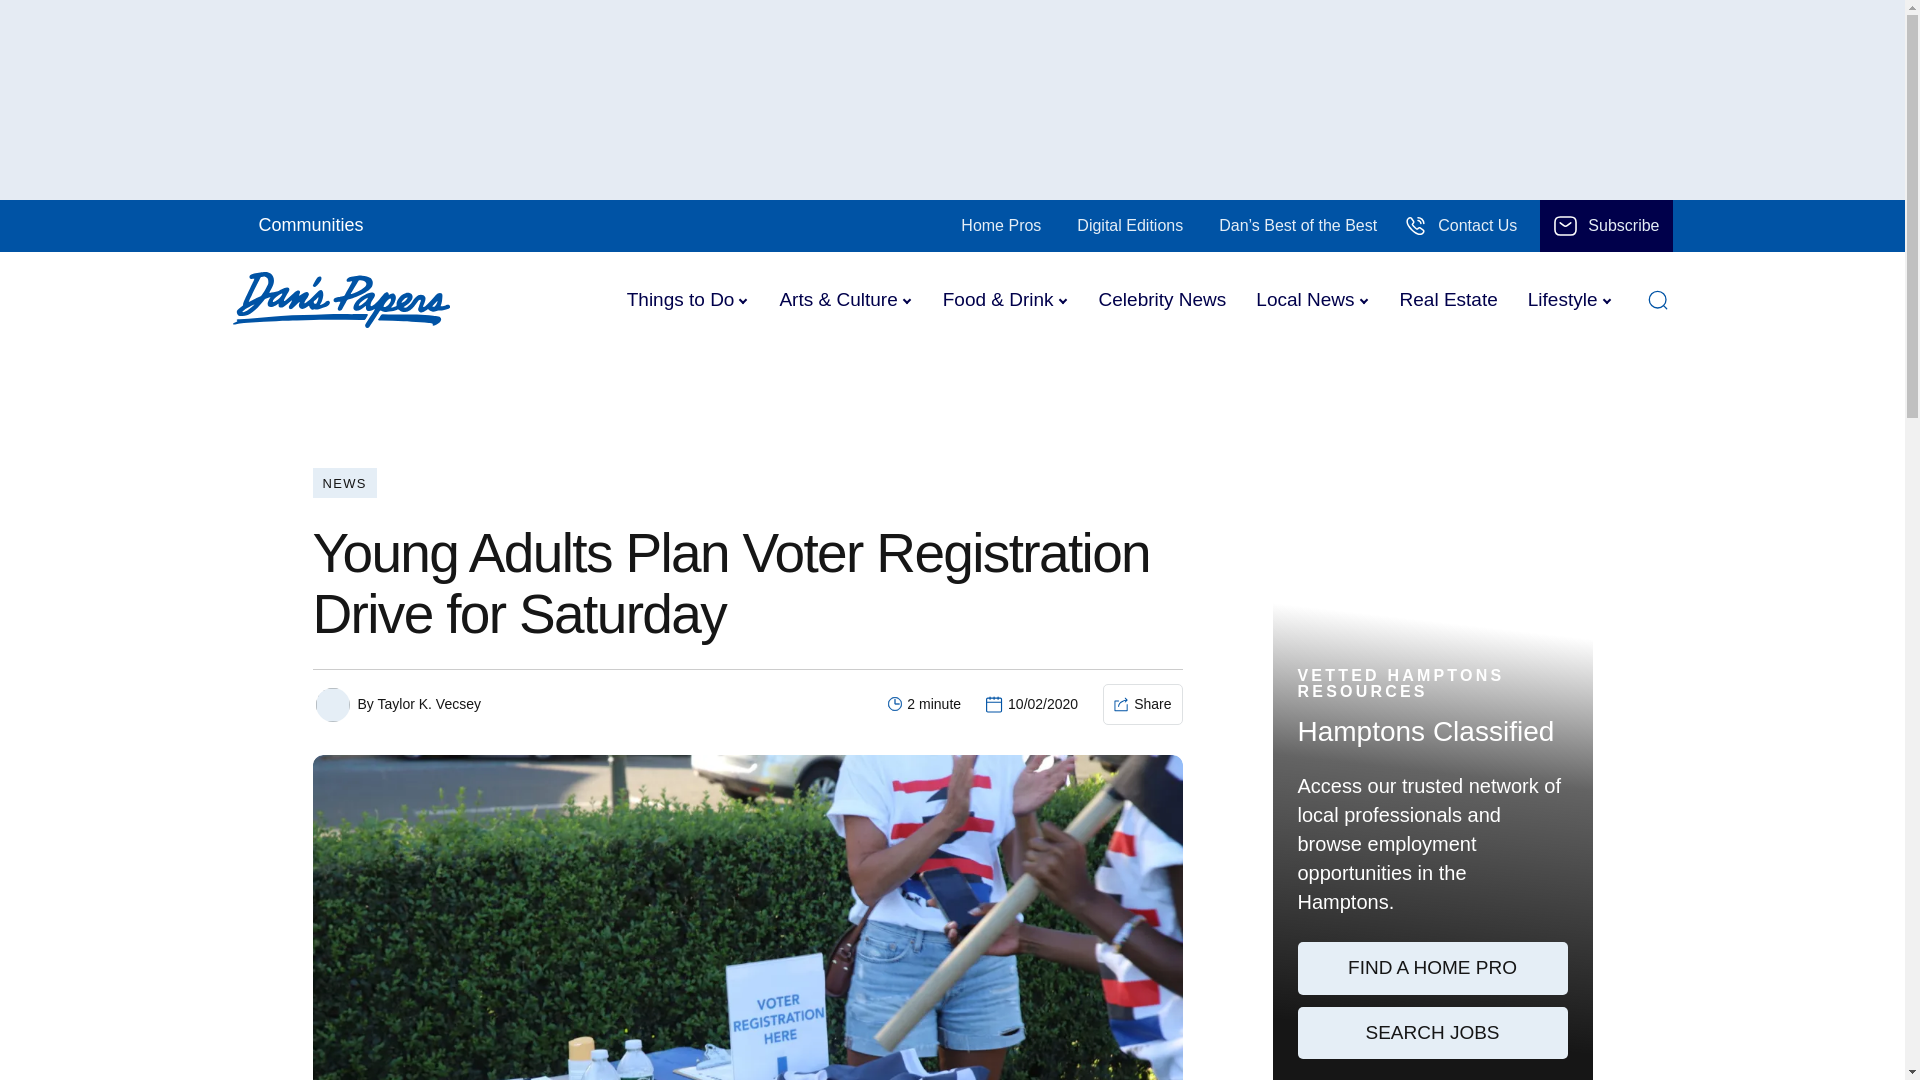 The width and height of the screenshot is (1920, 1080). Describe the element at coordinates (1460, 225) in the screenshot. I see `Contact Us` at that location.